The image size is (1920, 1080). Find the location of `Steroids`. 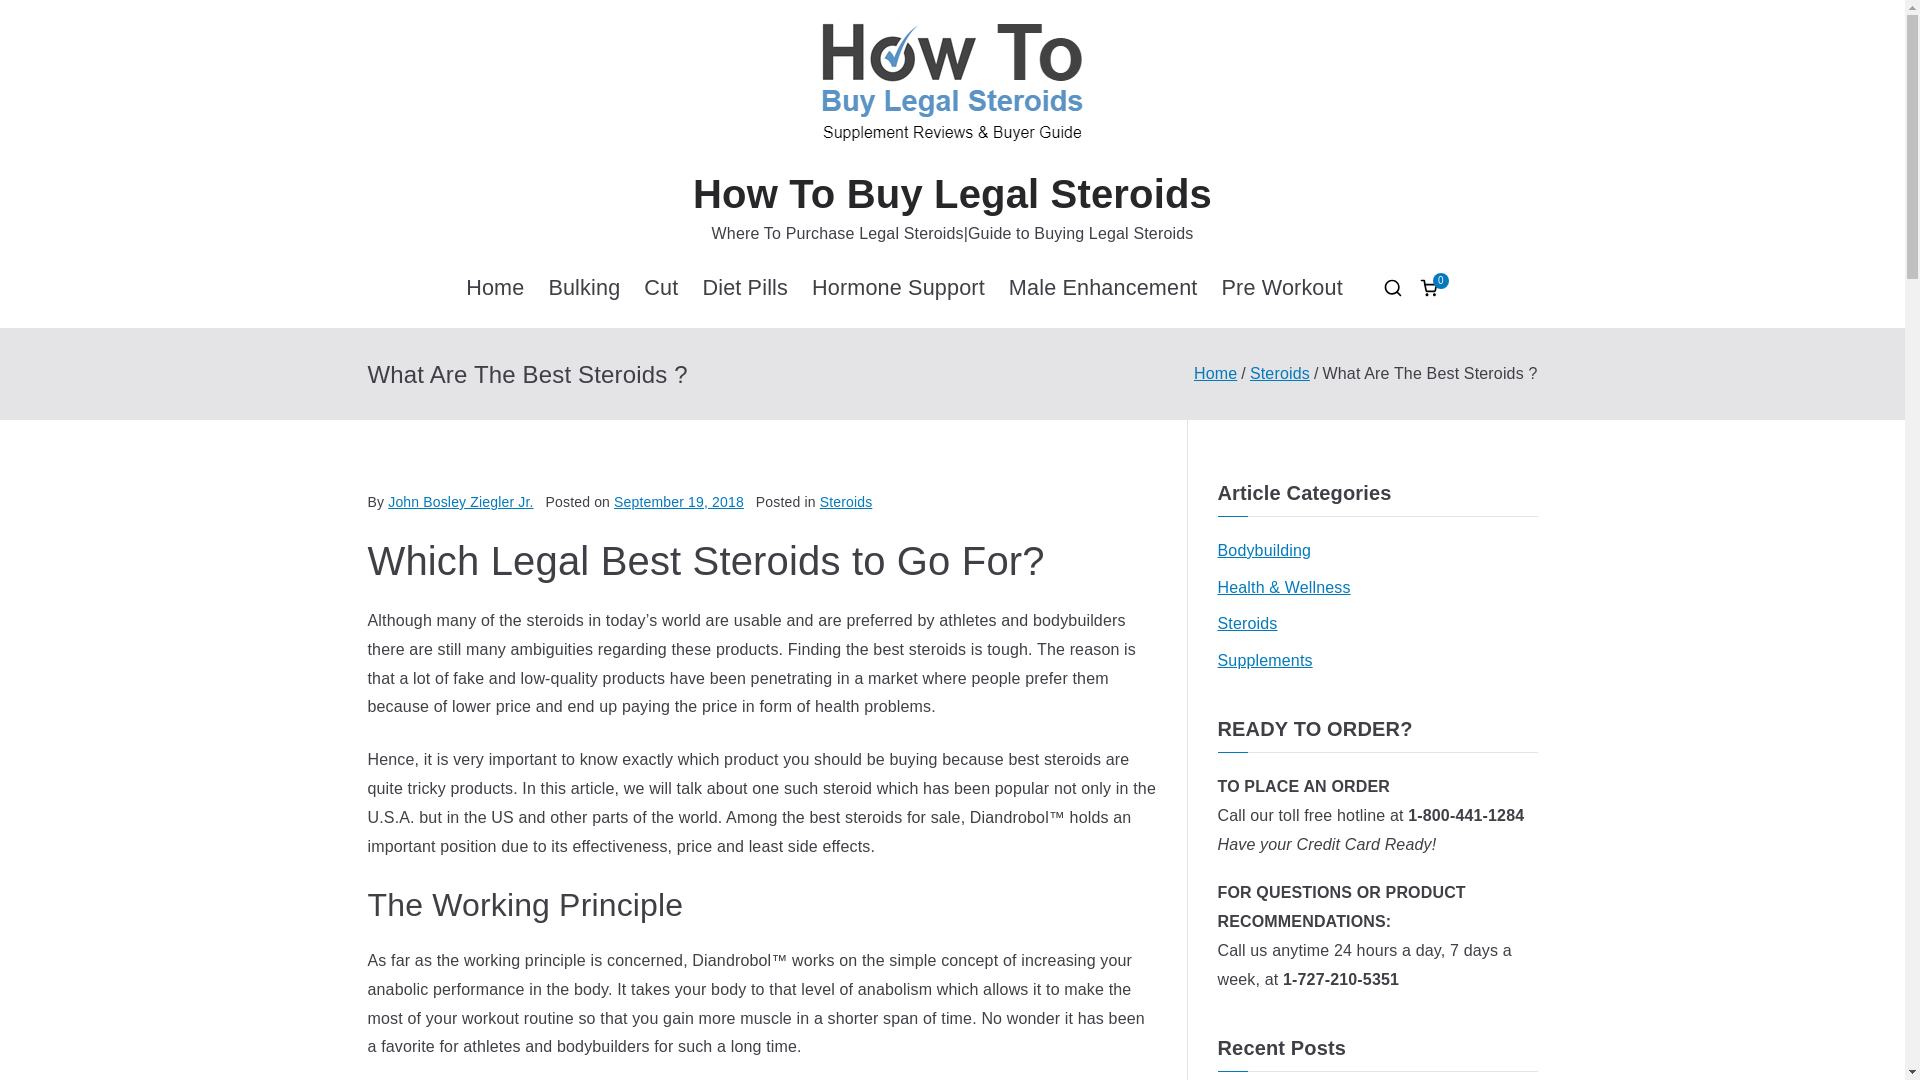

Steroids is located at coordinates (846, 501).